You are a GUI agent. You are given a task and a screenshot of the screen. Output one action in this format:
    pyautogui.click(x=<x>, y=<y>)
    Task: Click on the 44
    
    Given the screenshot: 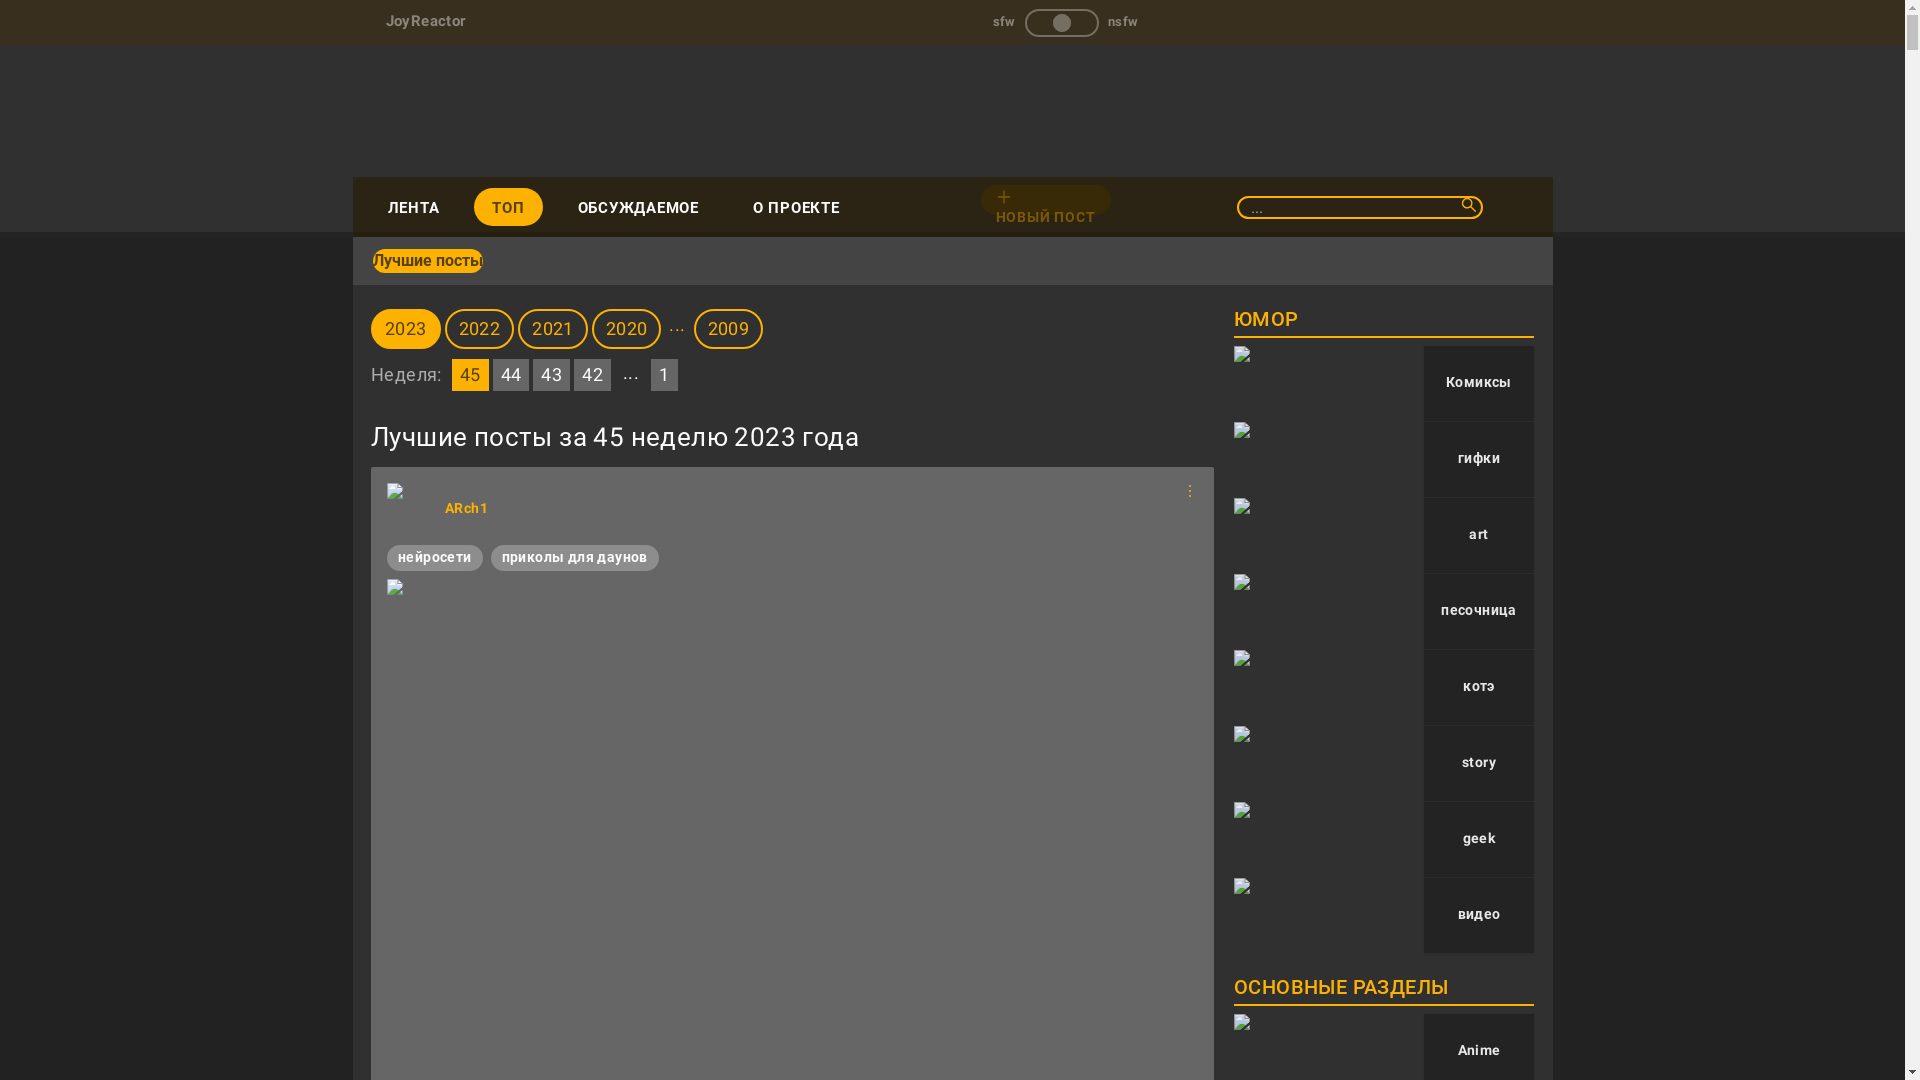 What is the action you would take?
    pyautogui.click(x=512, y=375)
    